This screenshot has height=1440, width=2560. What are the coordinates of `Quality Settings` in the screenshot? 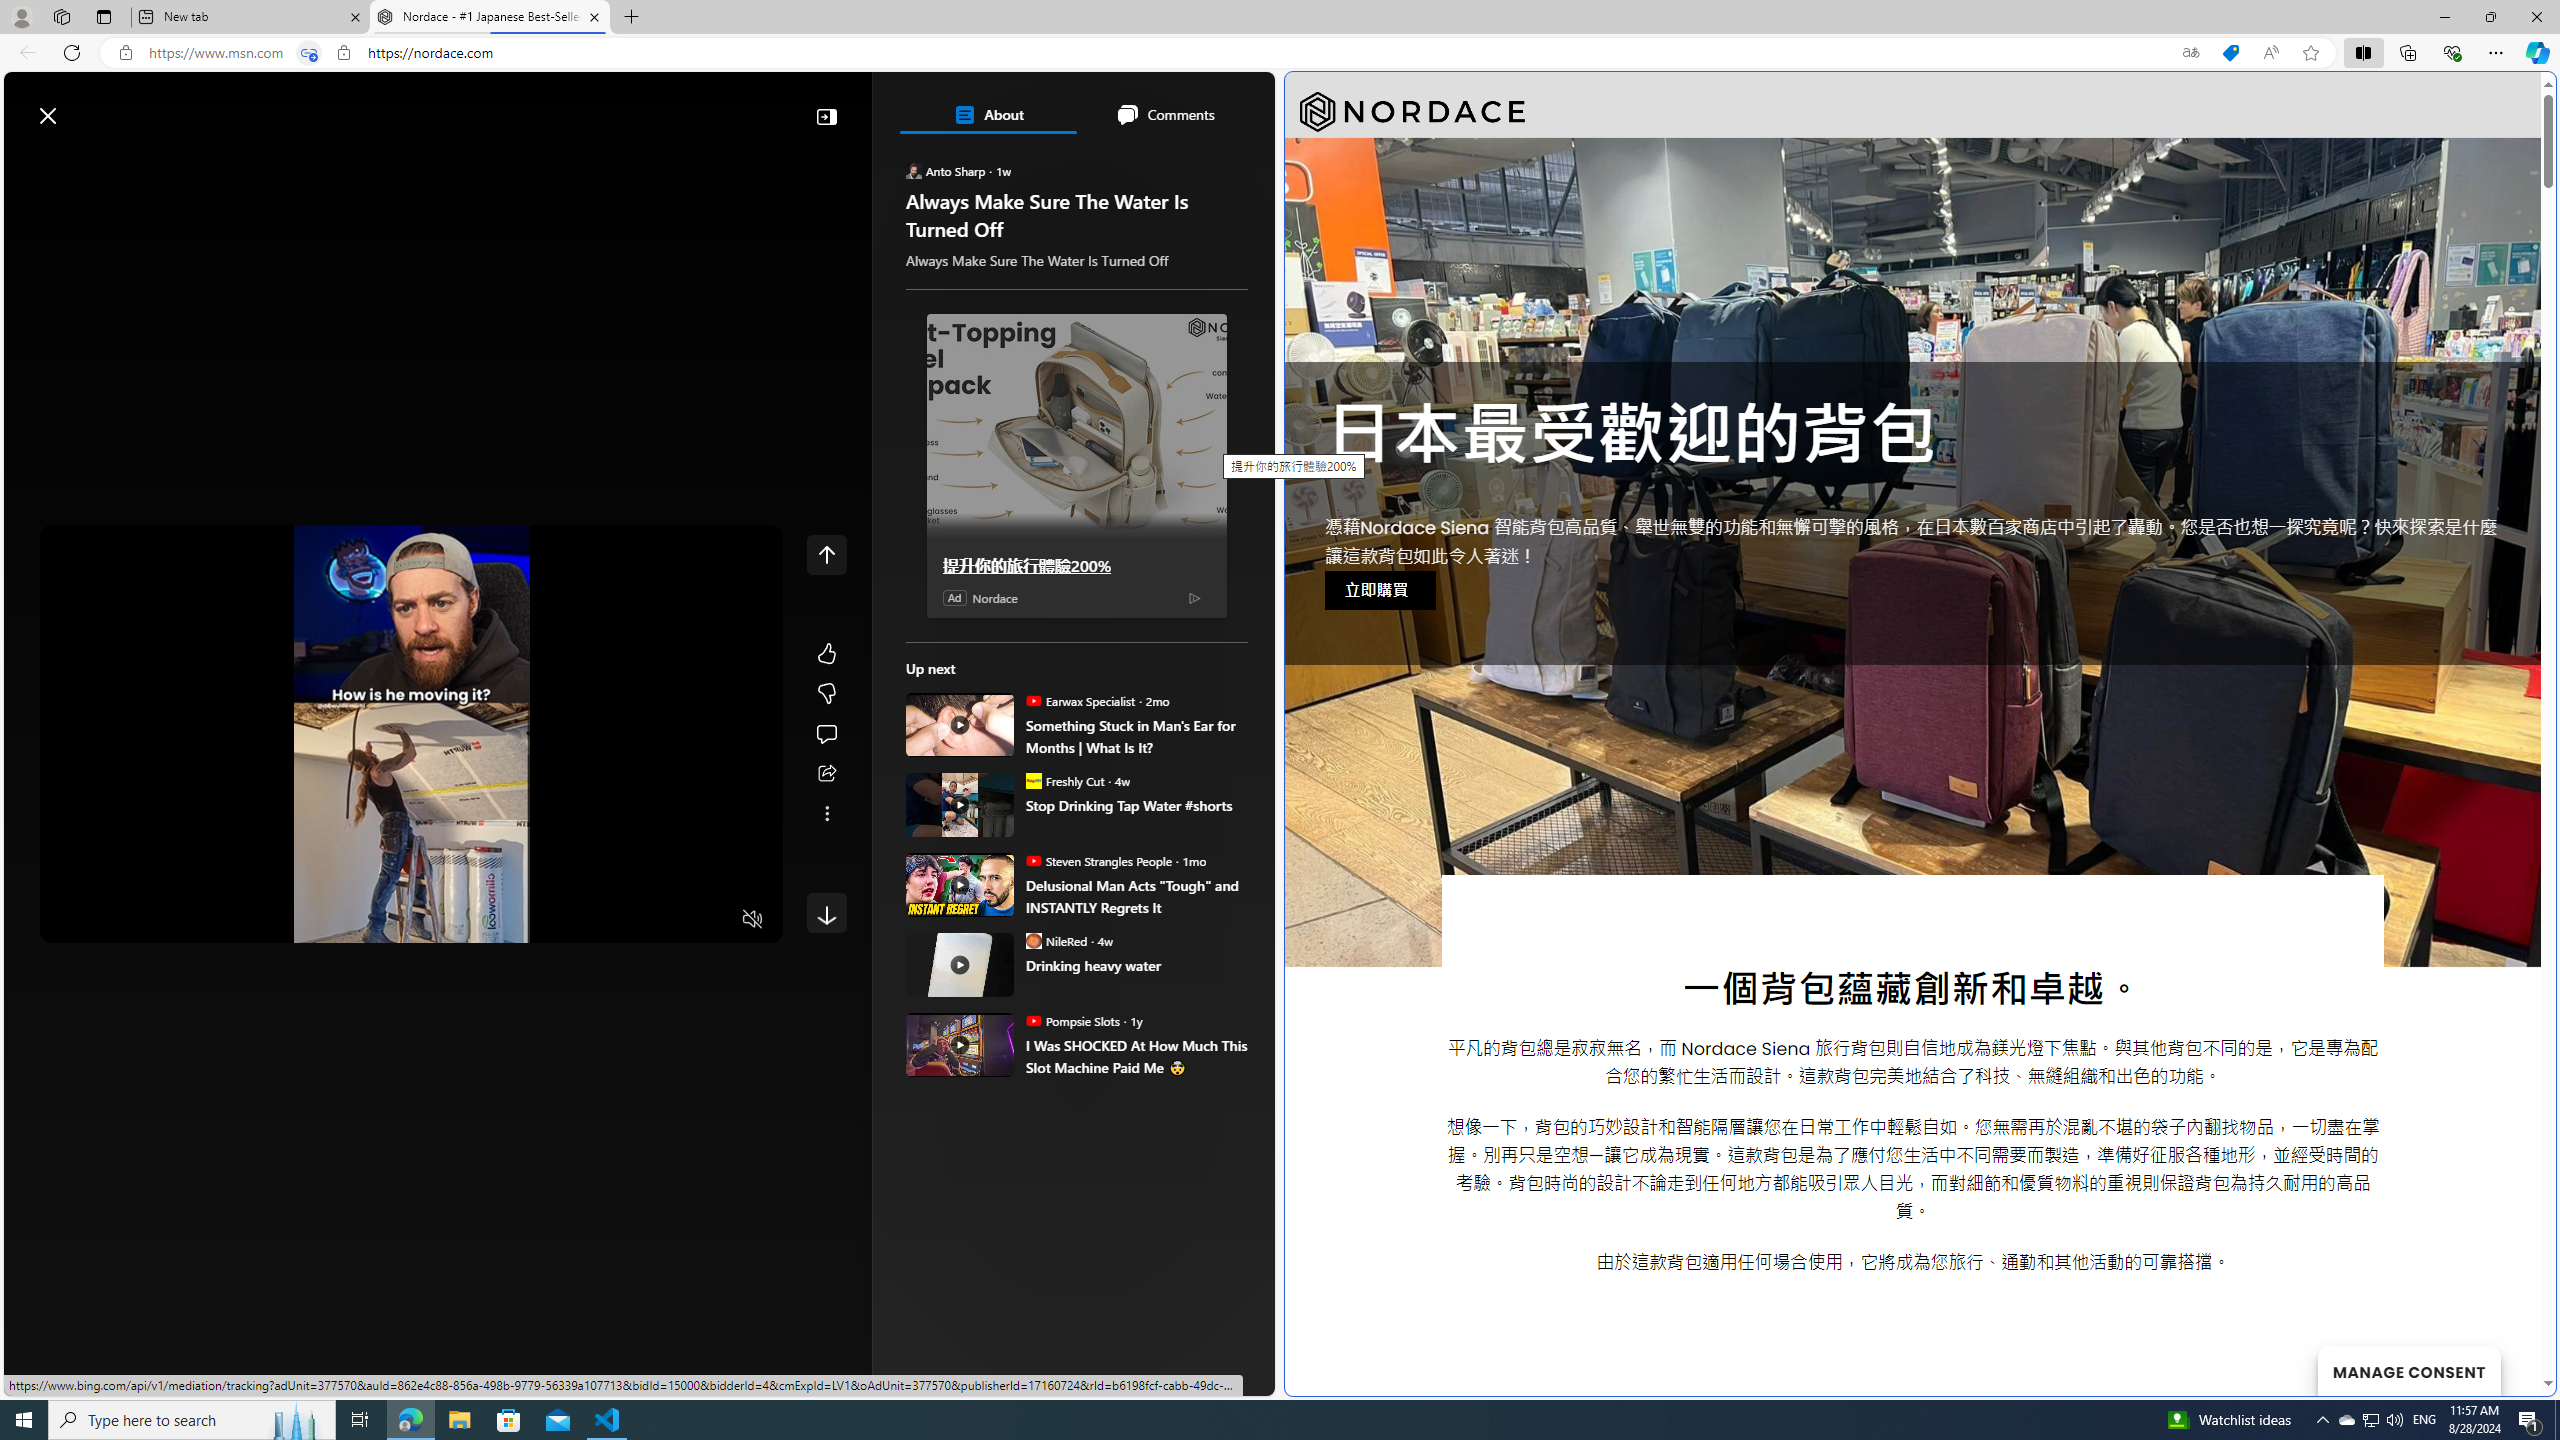 It's located at (634, 920).